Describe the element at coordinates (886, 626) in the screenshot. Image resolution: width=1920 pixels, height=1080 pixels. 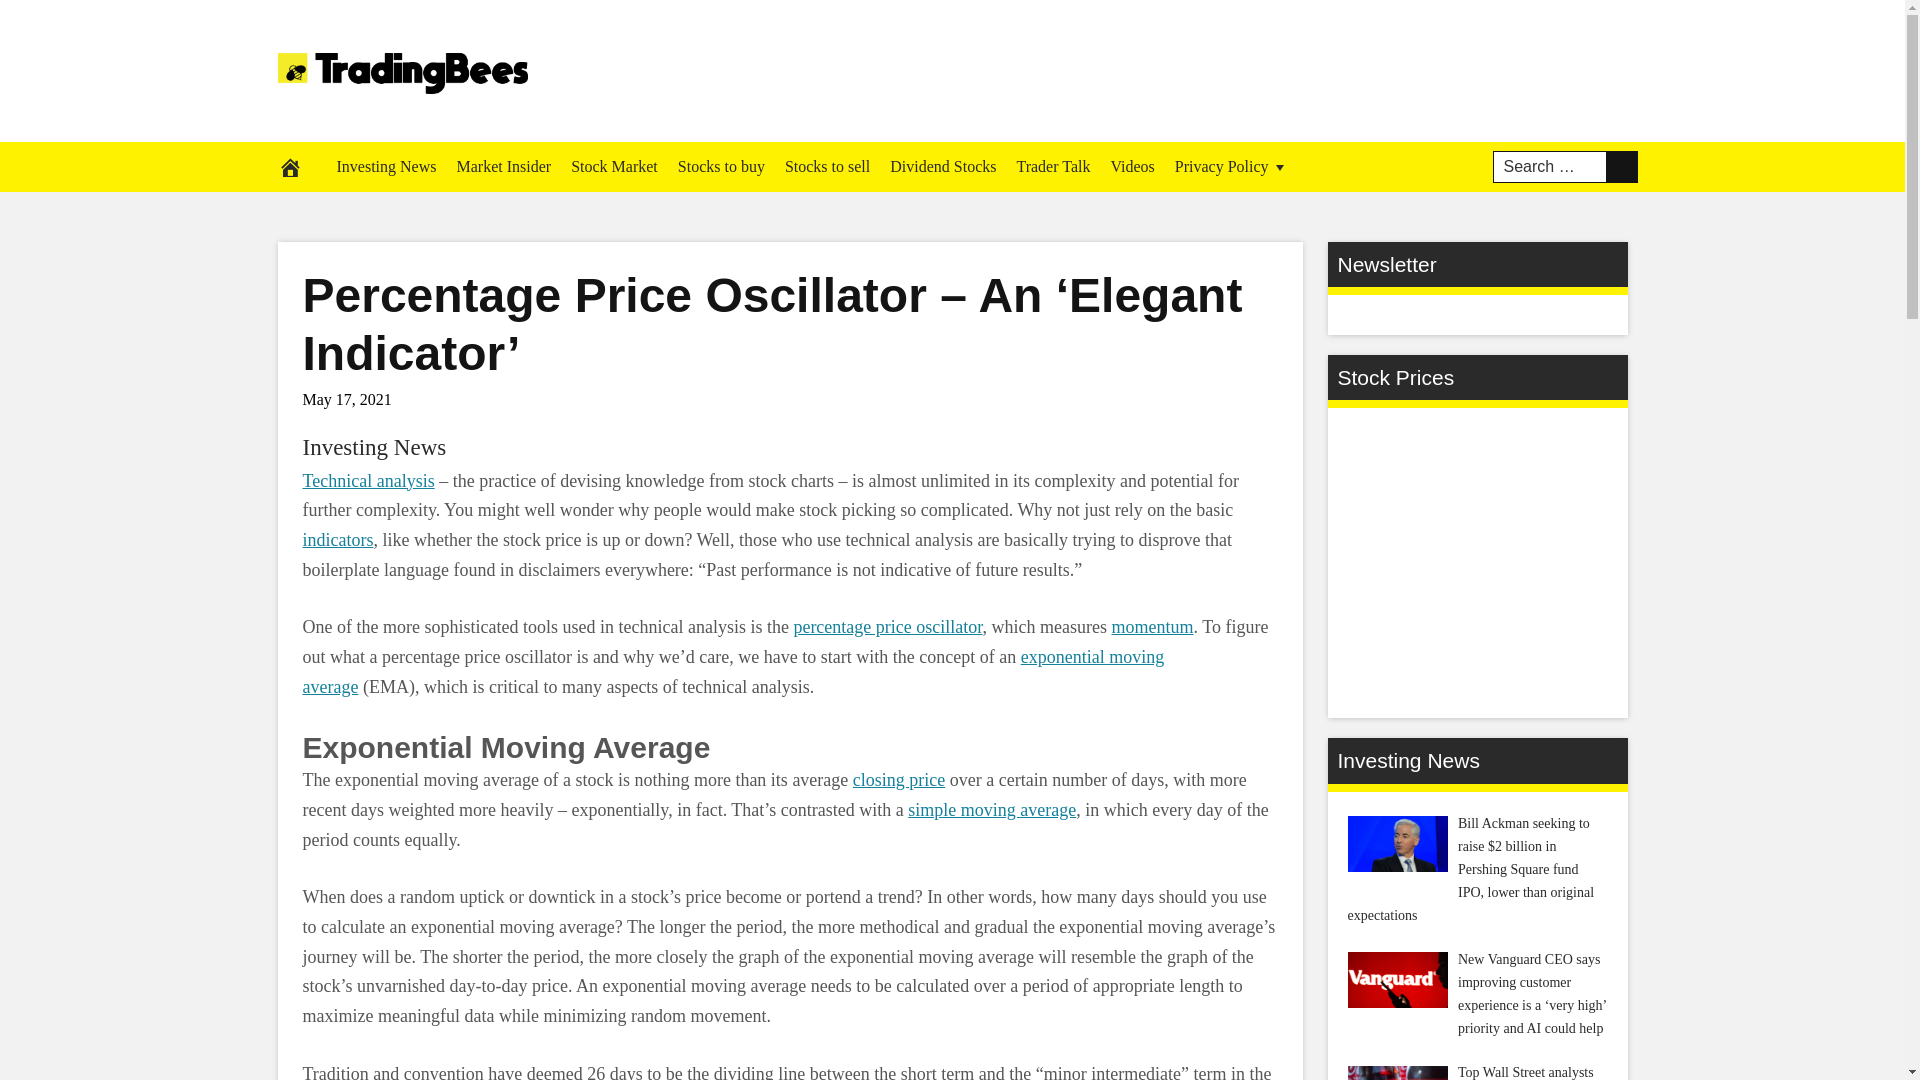
I see `percentage price oscillator` at that location.